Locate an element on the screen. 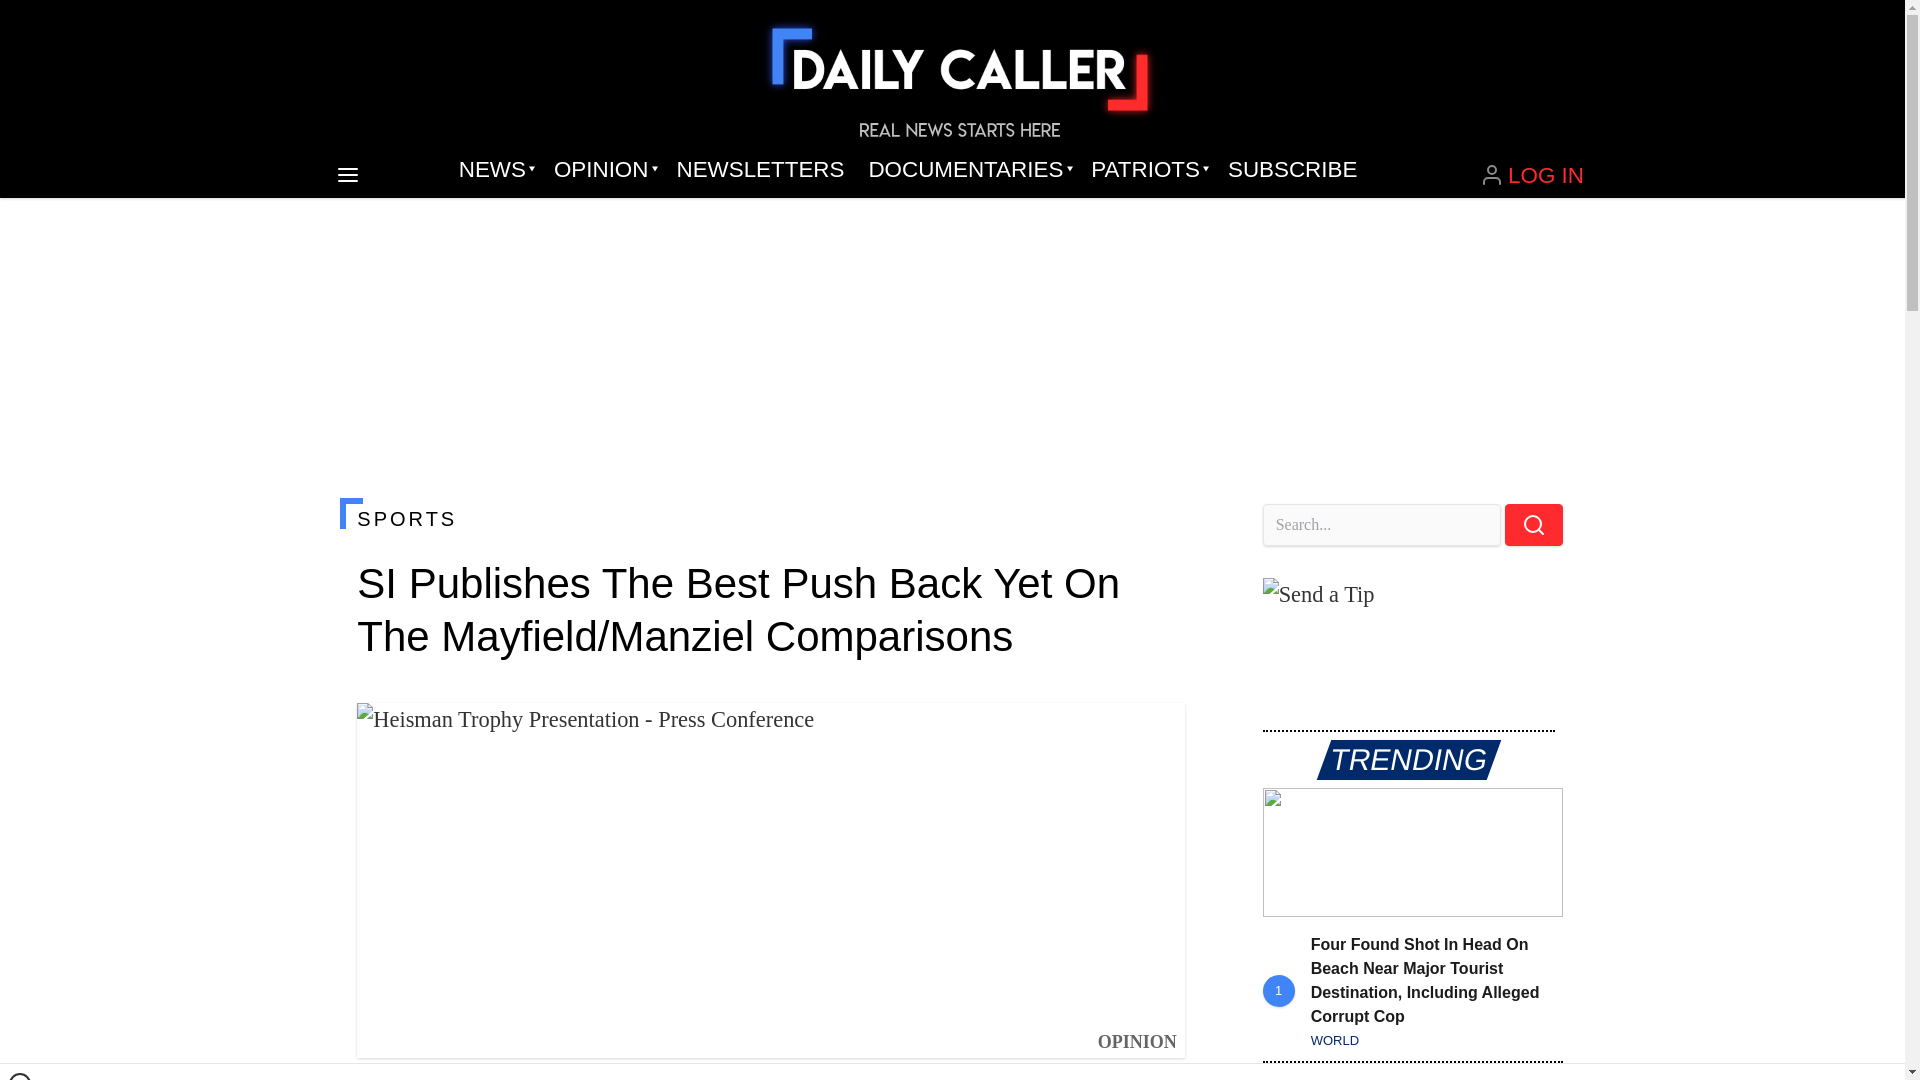 The width and height of the screenshot is (1920, 1080). SPORTS is located at coordinates (770, 518).